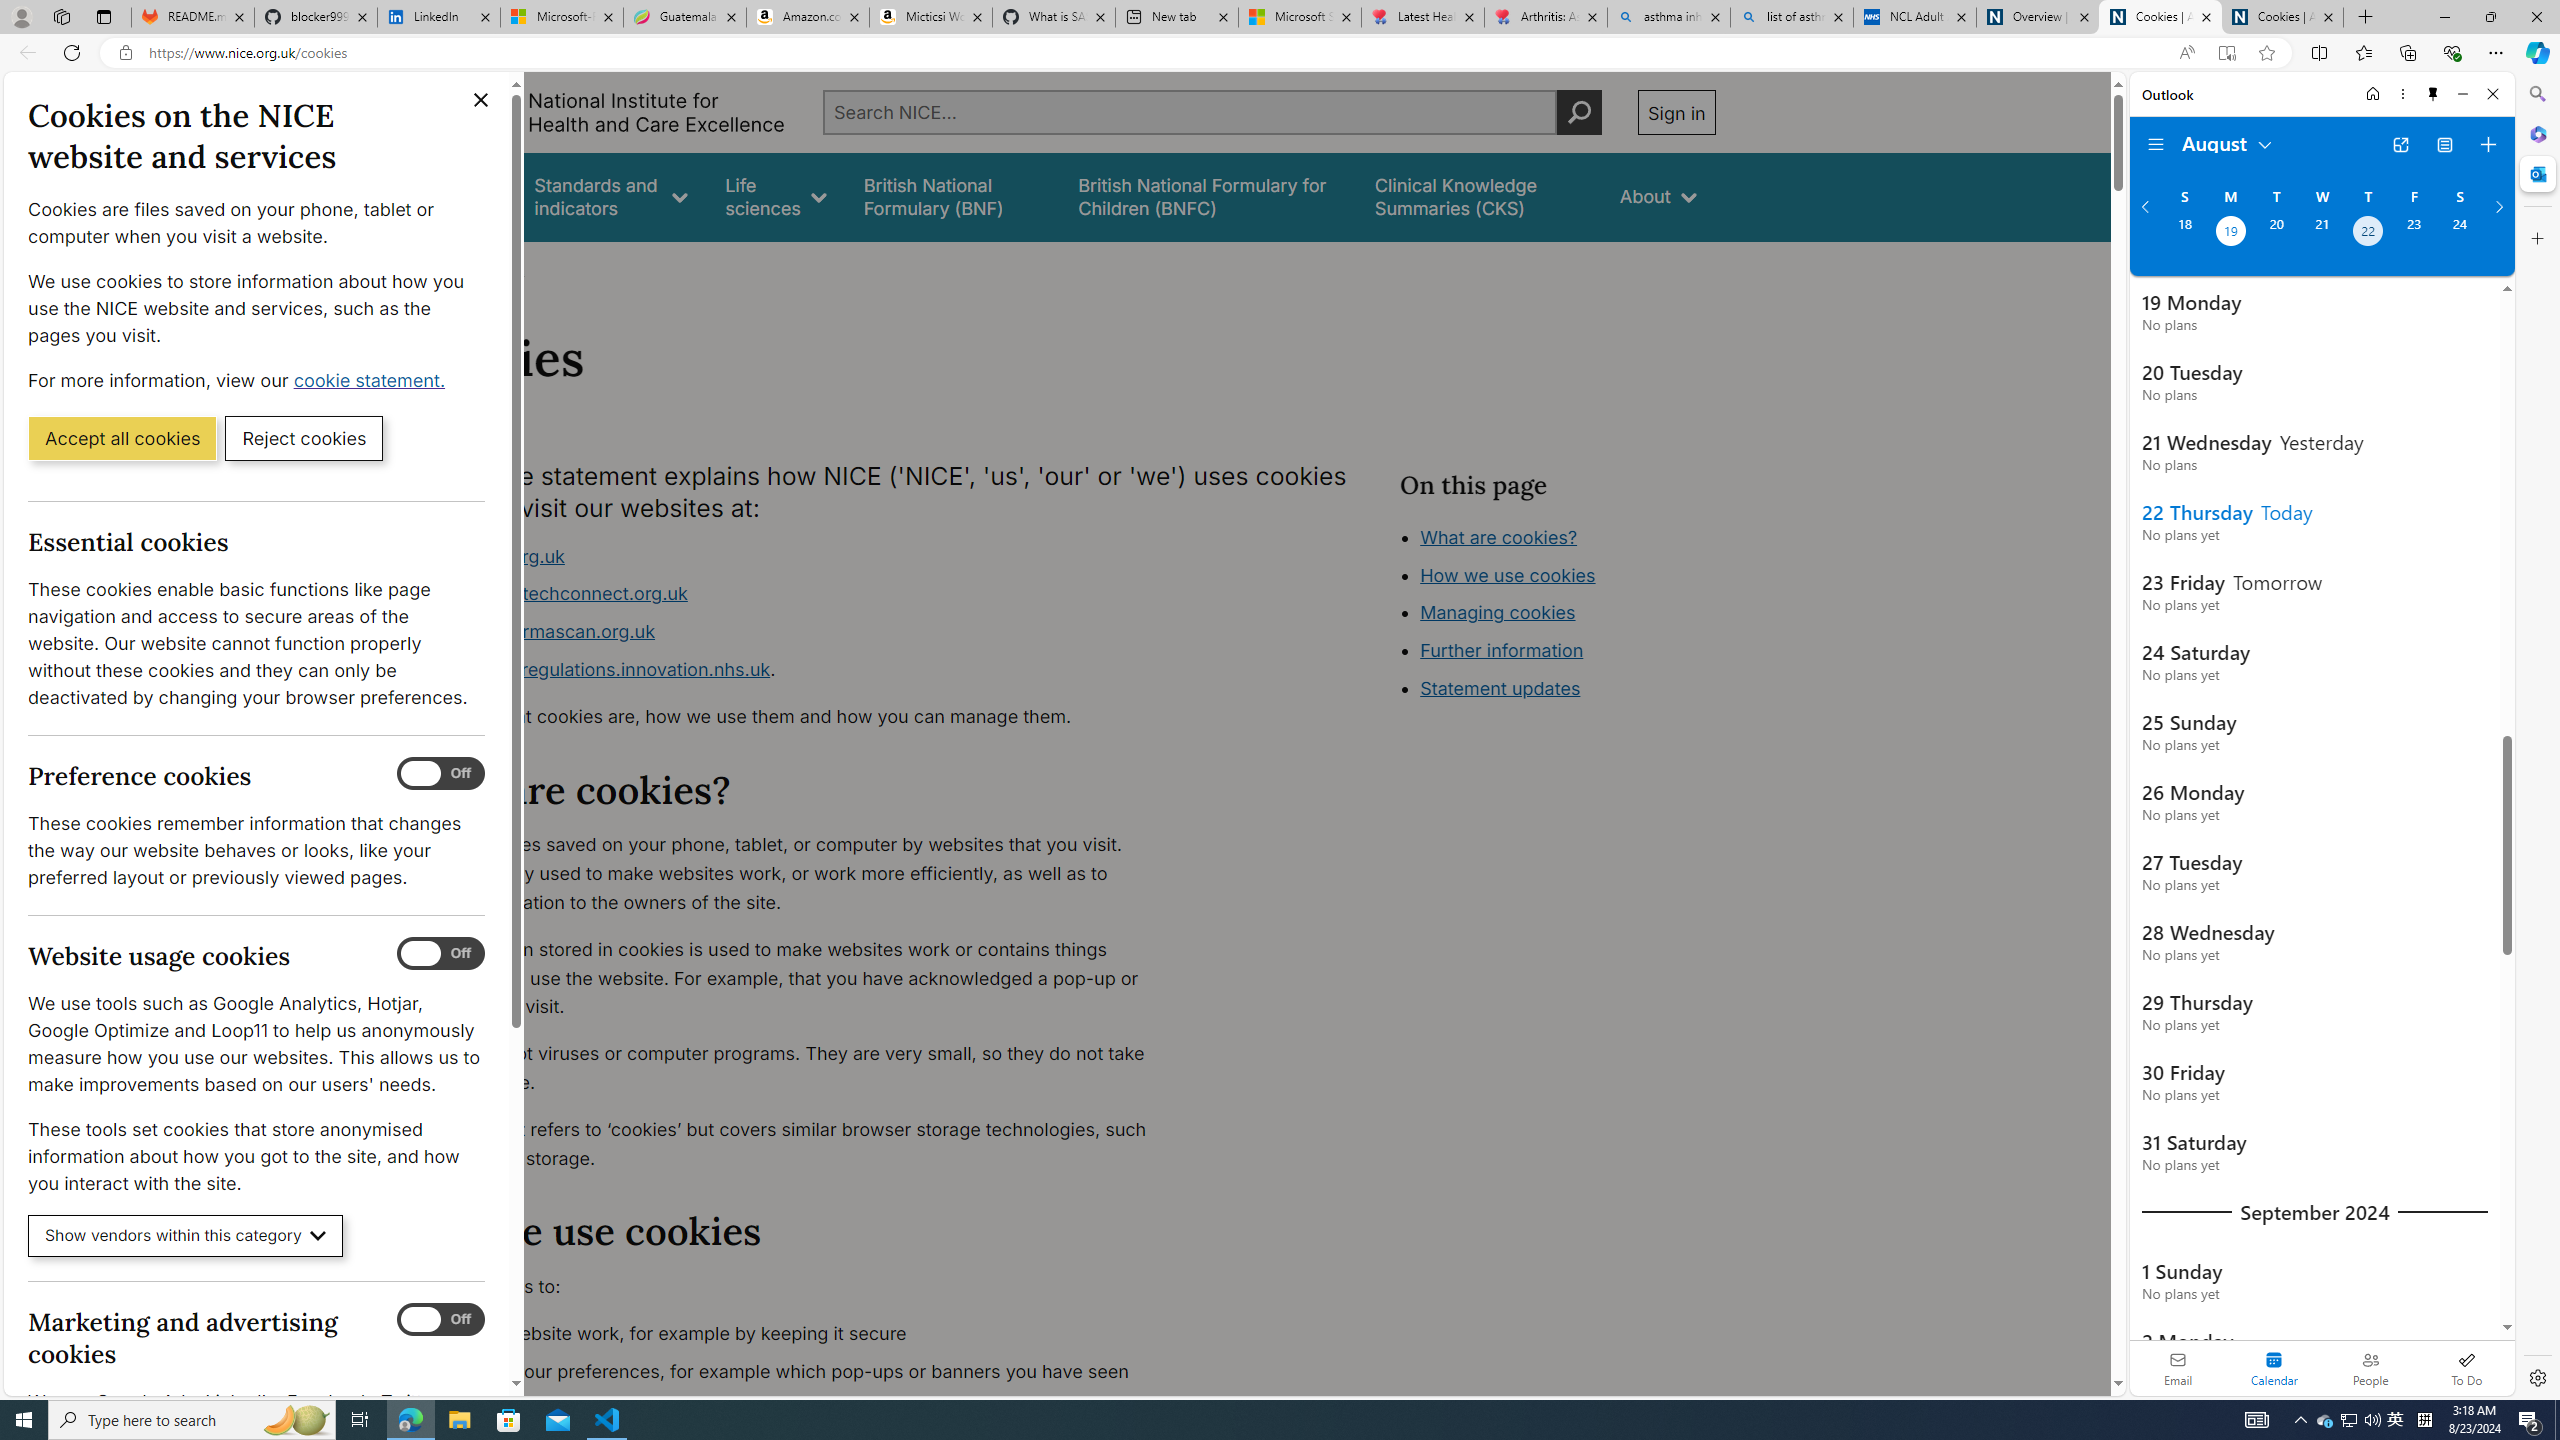  I want to click on www.nice.org.uk, so click(492, 556).